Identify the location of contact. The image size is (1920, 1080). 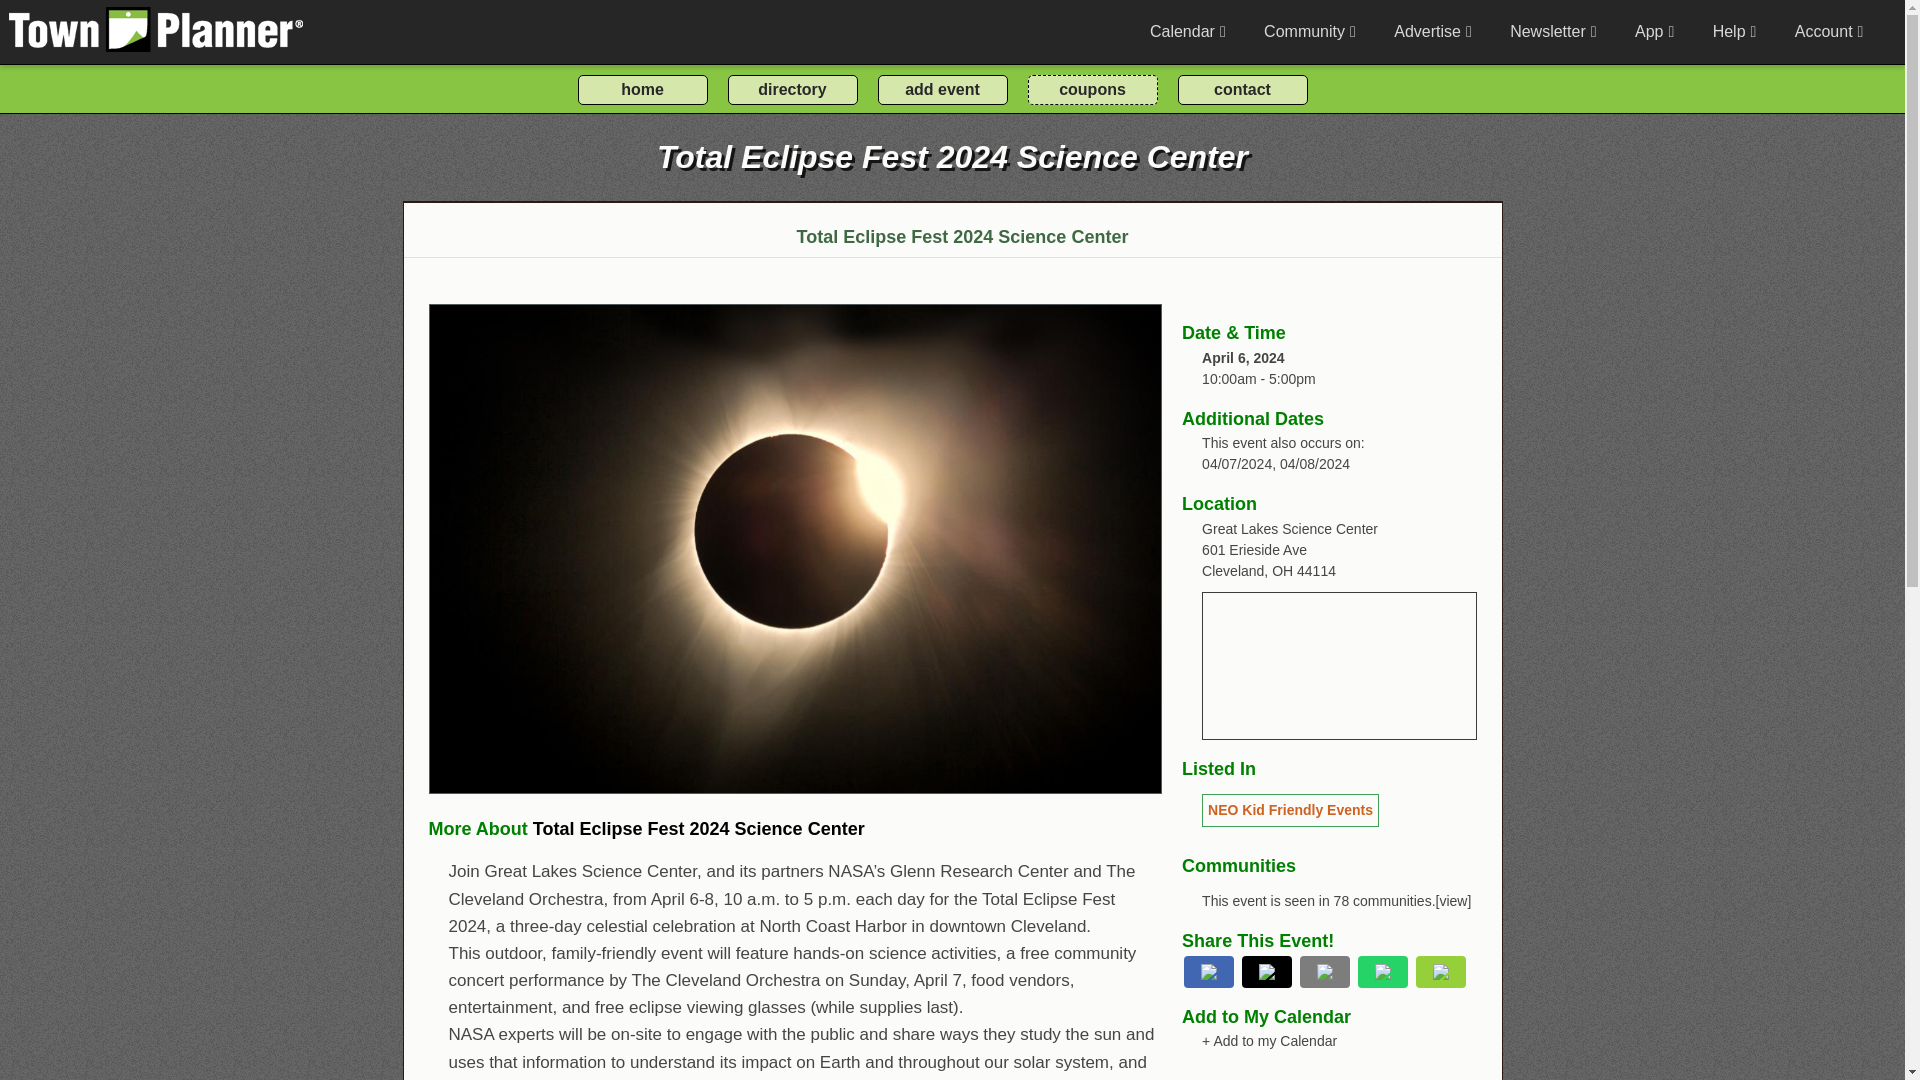
(1242, 89).